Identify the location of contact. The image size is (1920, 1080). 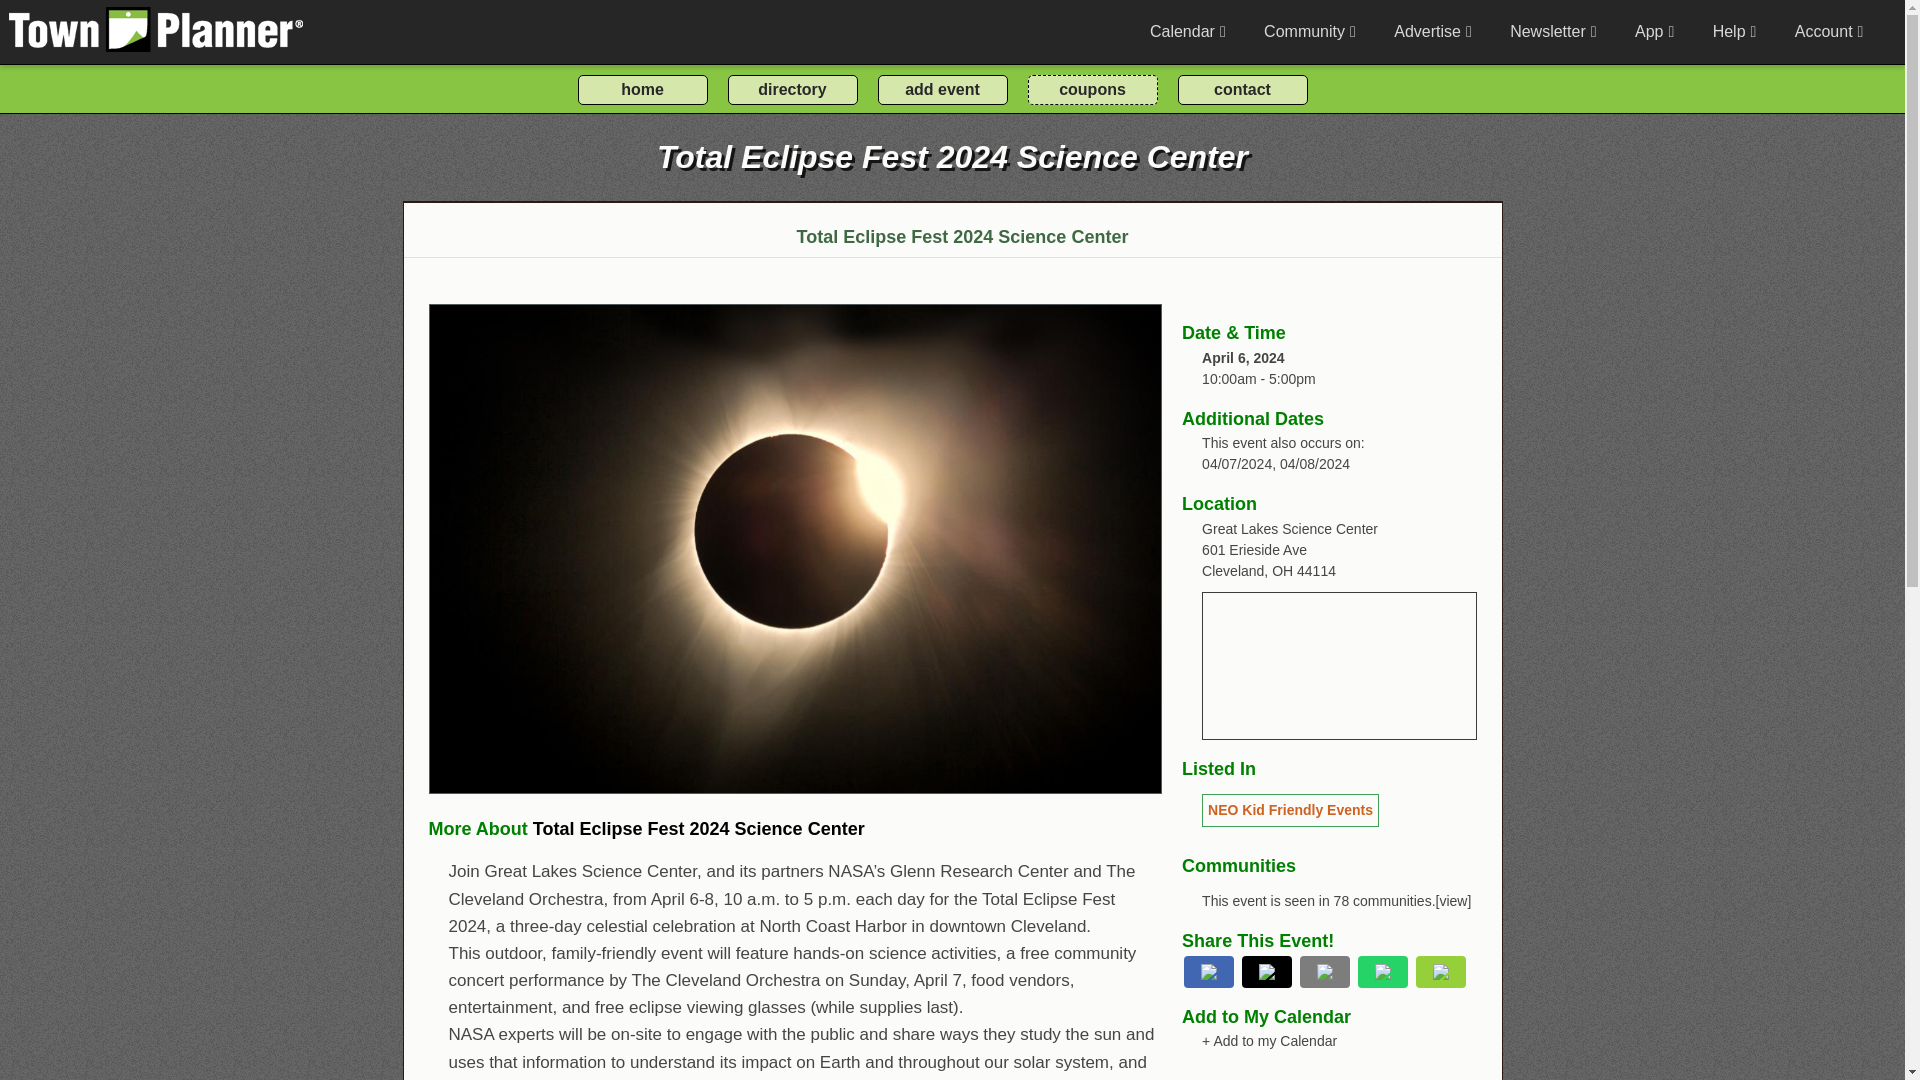
(1242, 89).